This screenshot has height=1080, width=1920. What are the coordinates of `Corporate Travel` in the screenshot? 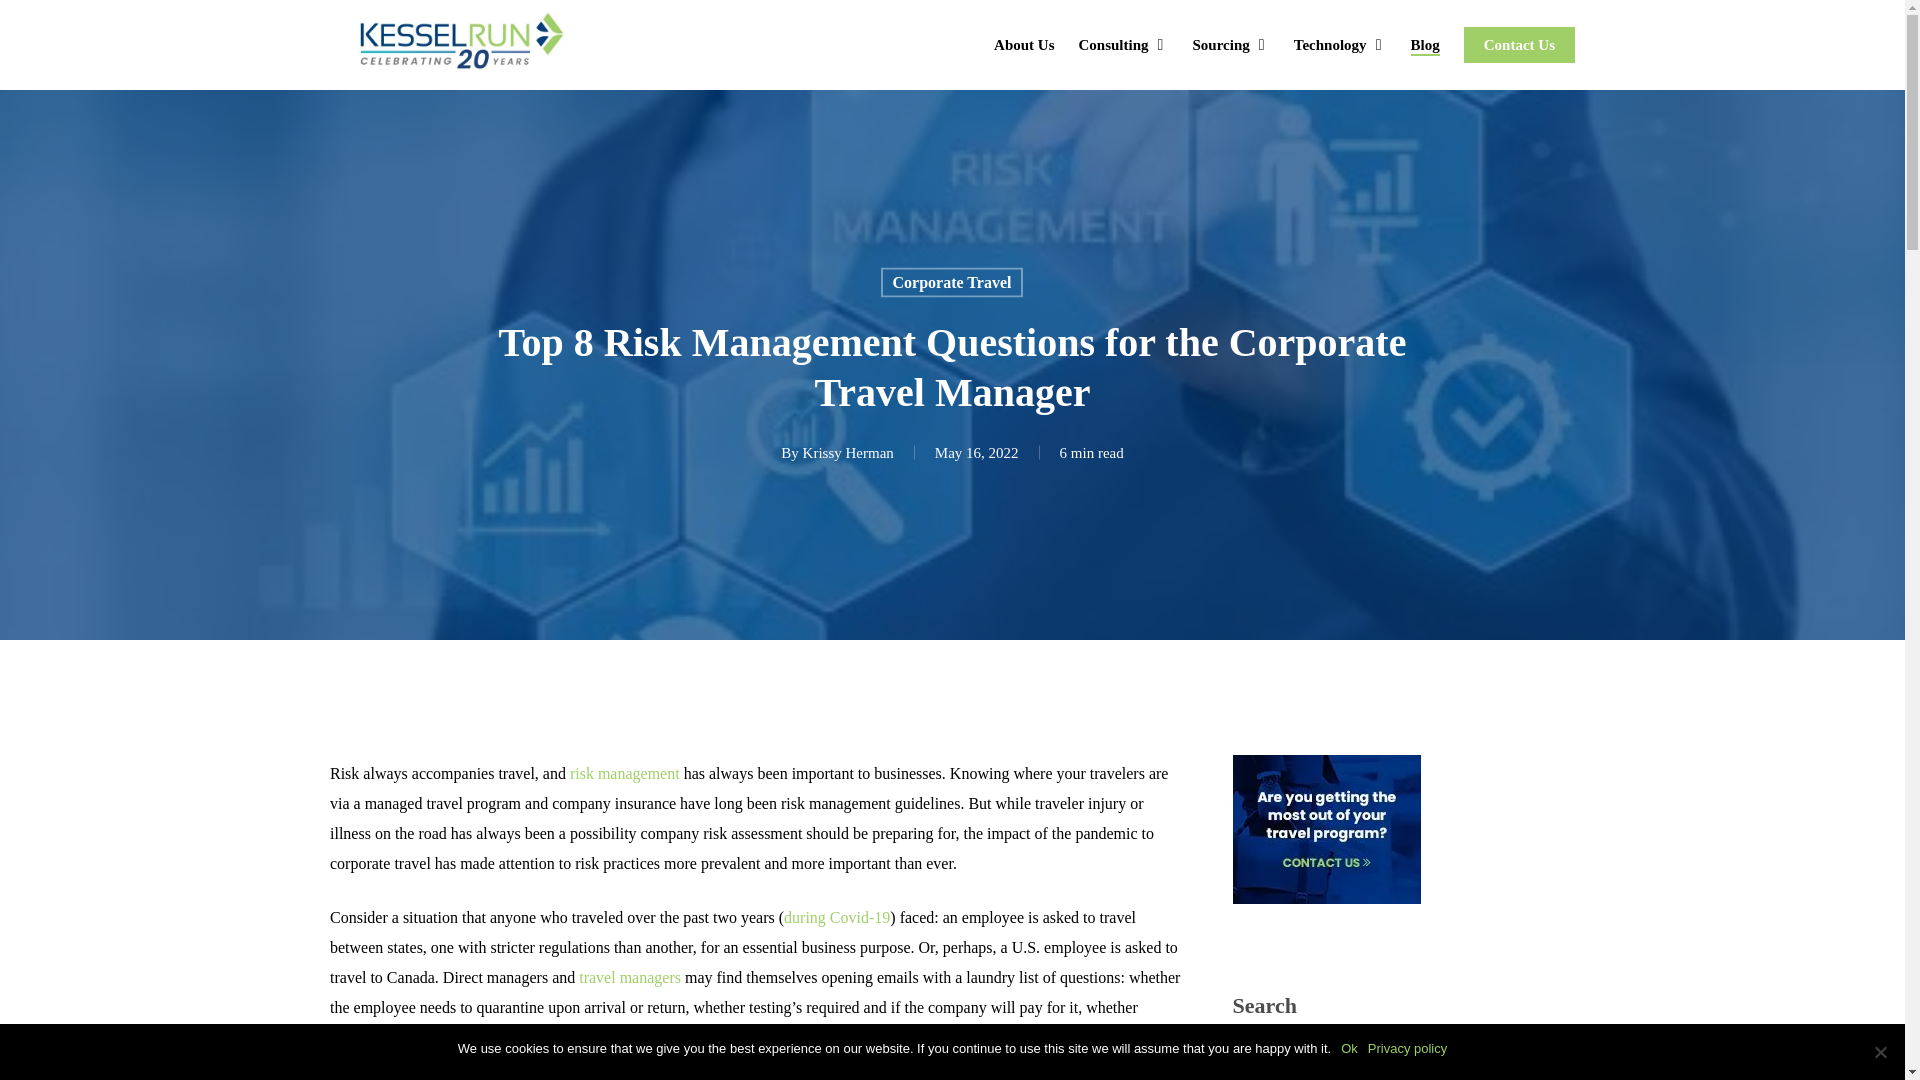 It's located at (952, 282).